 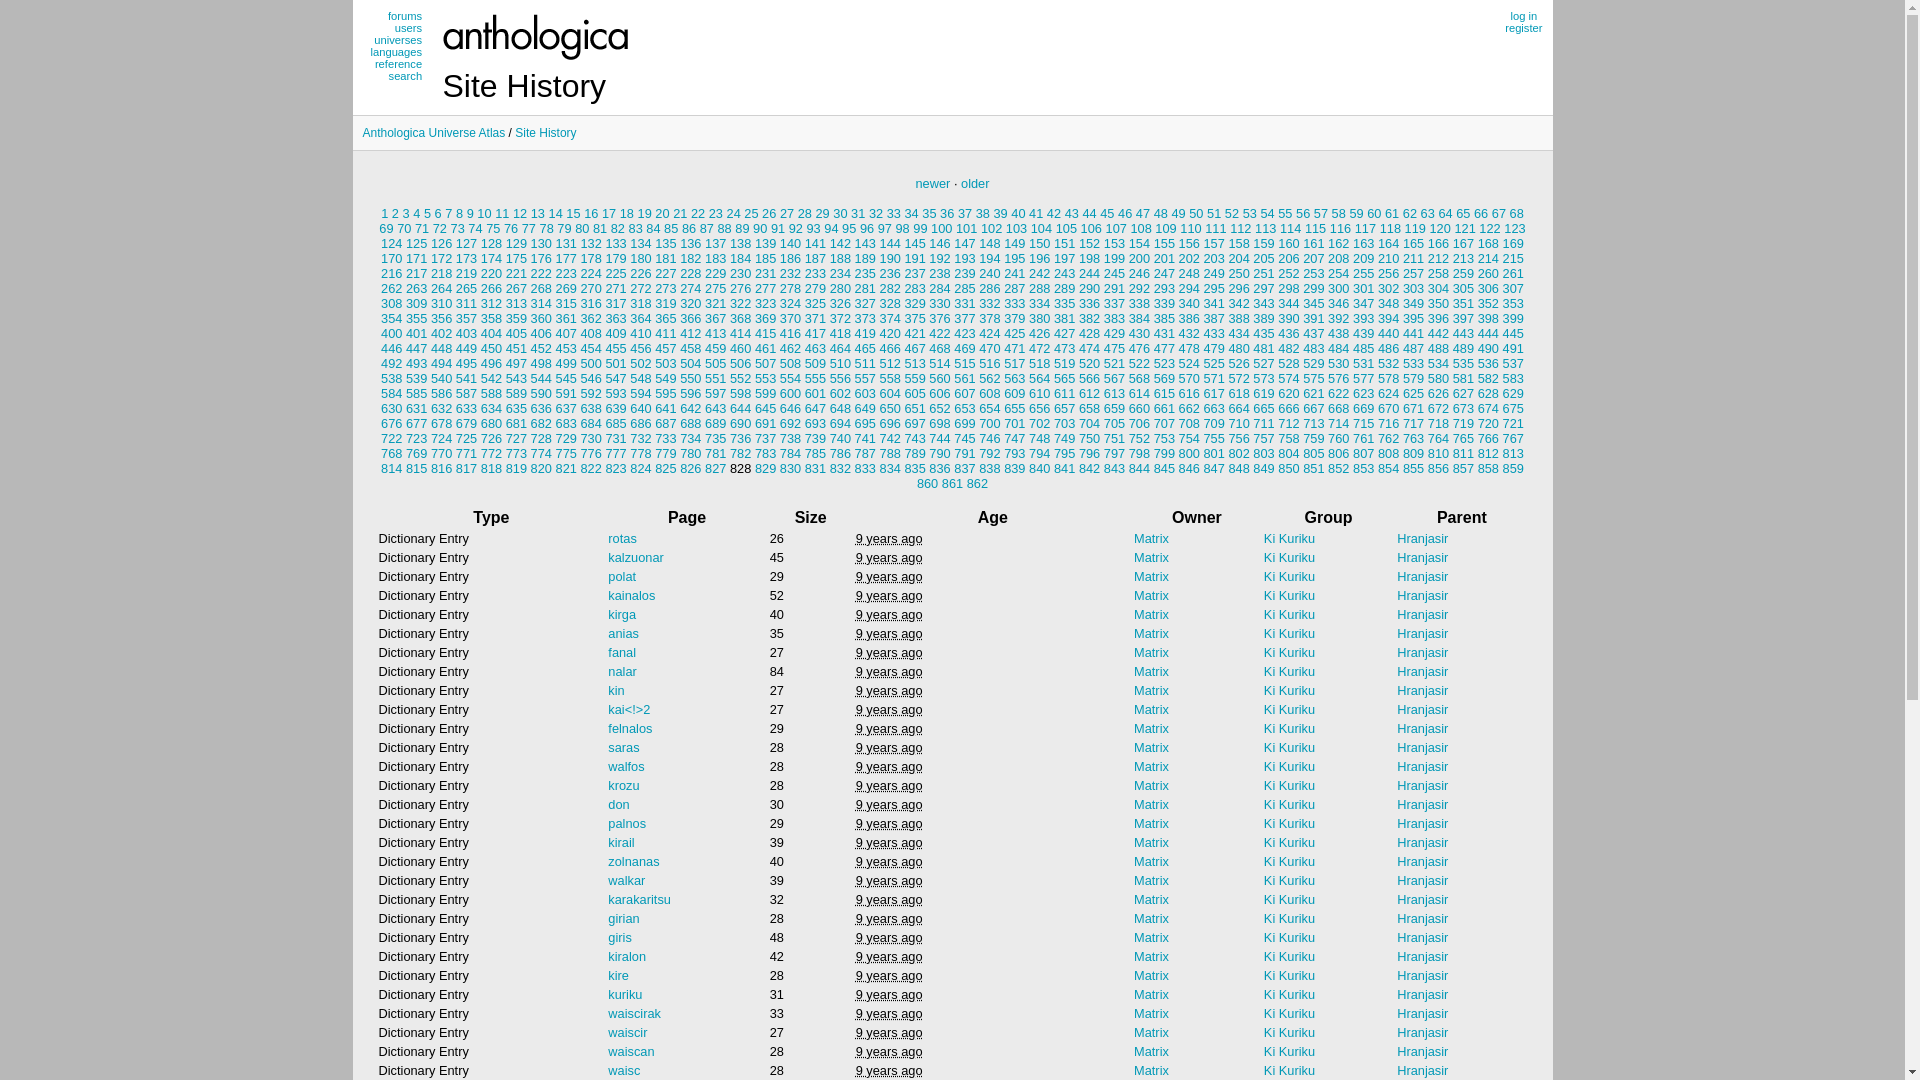 What do you see at coordinates (1422, 1014) in the screenshot?
I see `Hranjasir` at bounding box center [1422, 1014].